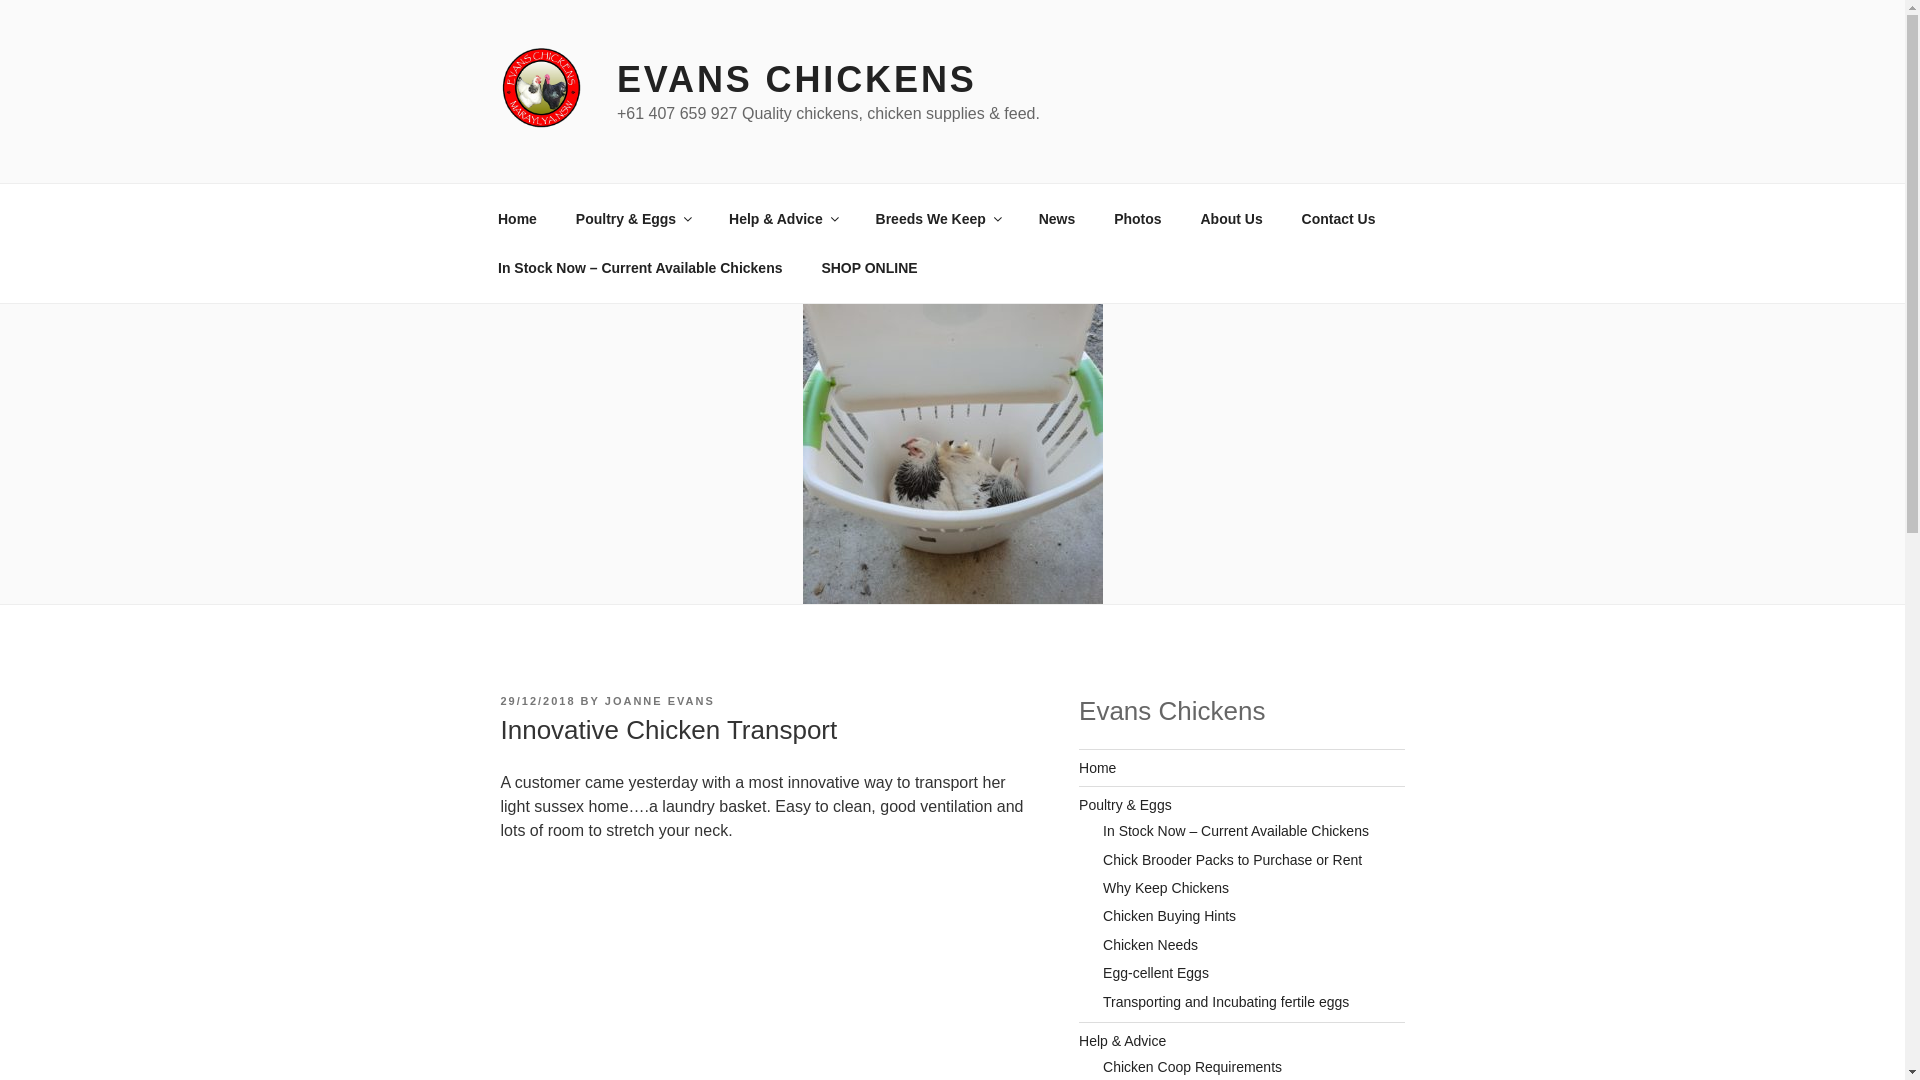 The width and height of the screenshot is (1920, 1080). I want to click on Contact Us, so click(1338, 218).